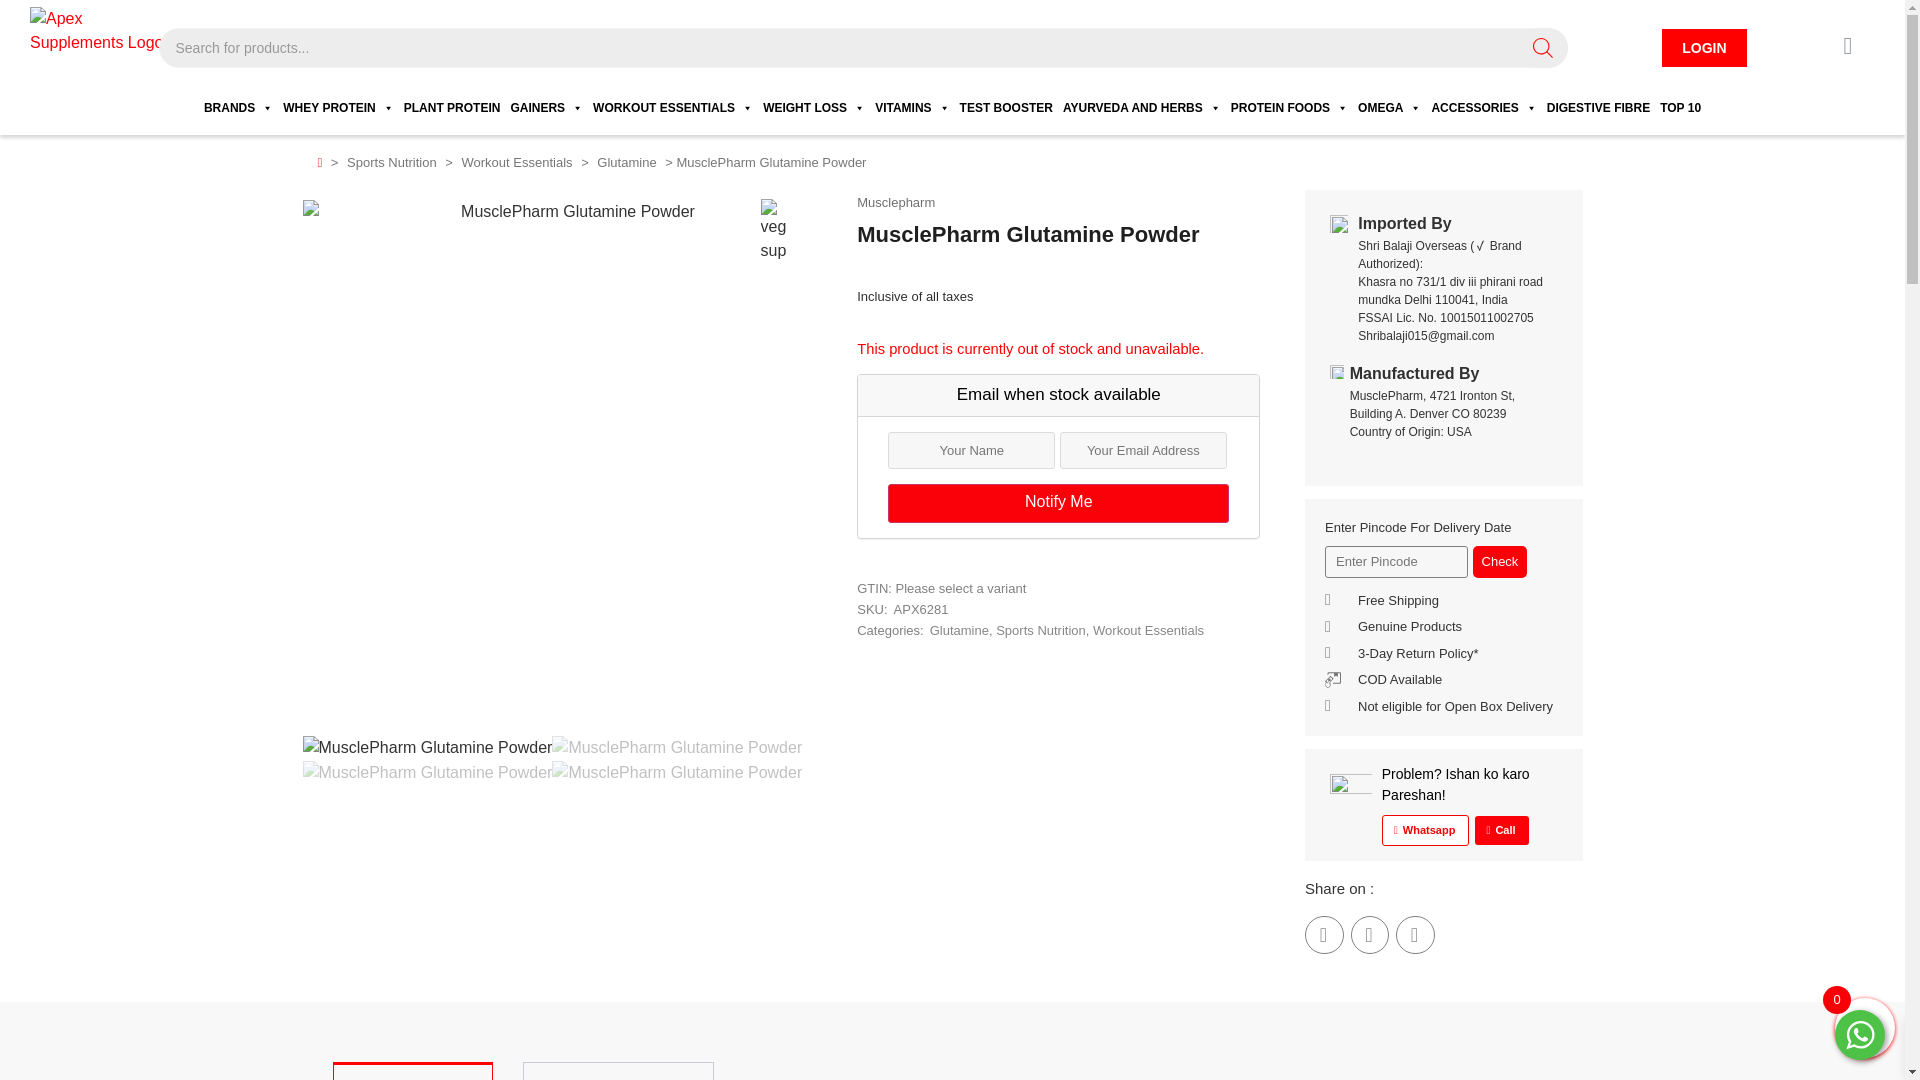 The height and width of the screenshot is (1080, 1920). I want to click on Notify Me, so click(1058, 502).